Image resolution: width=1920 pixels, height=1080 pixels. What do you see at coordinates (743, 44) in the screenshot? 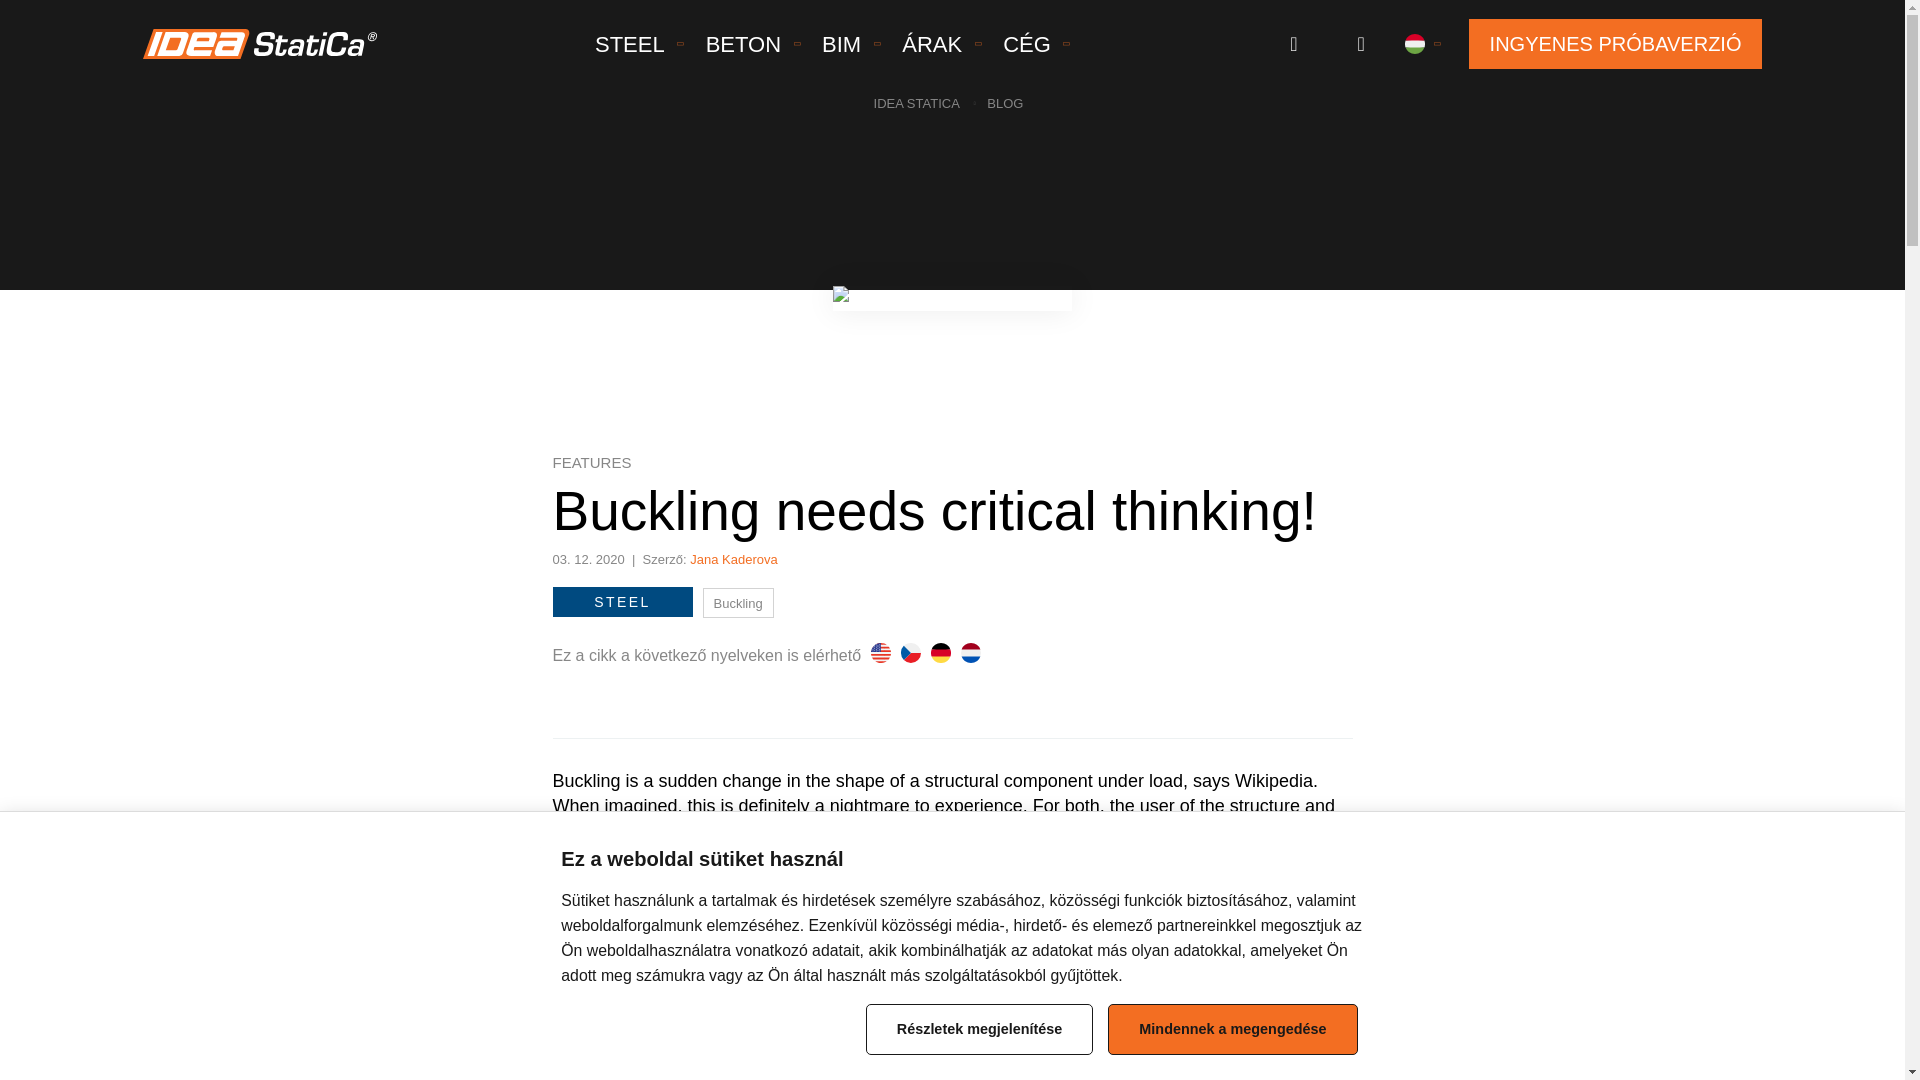
I see `BETON` at bounding box center [743, 44].